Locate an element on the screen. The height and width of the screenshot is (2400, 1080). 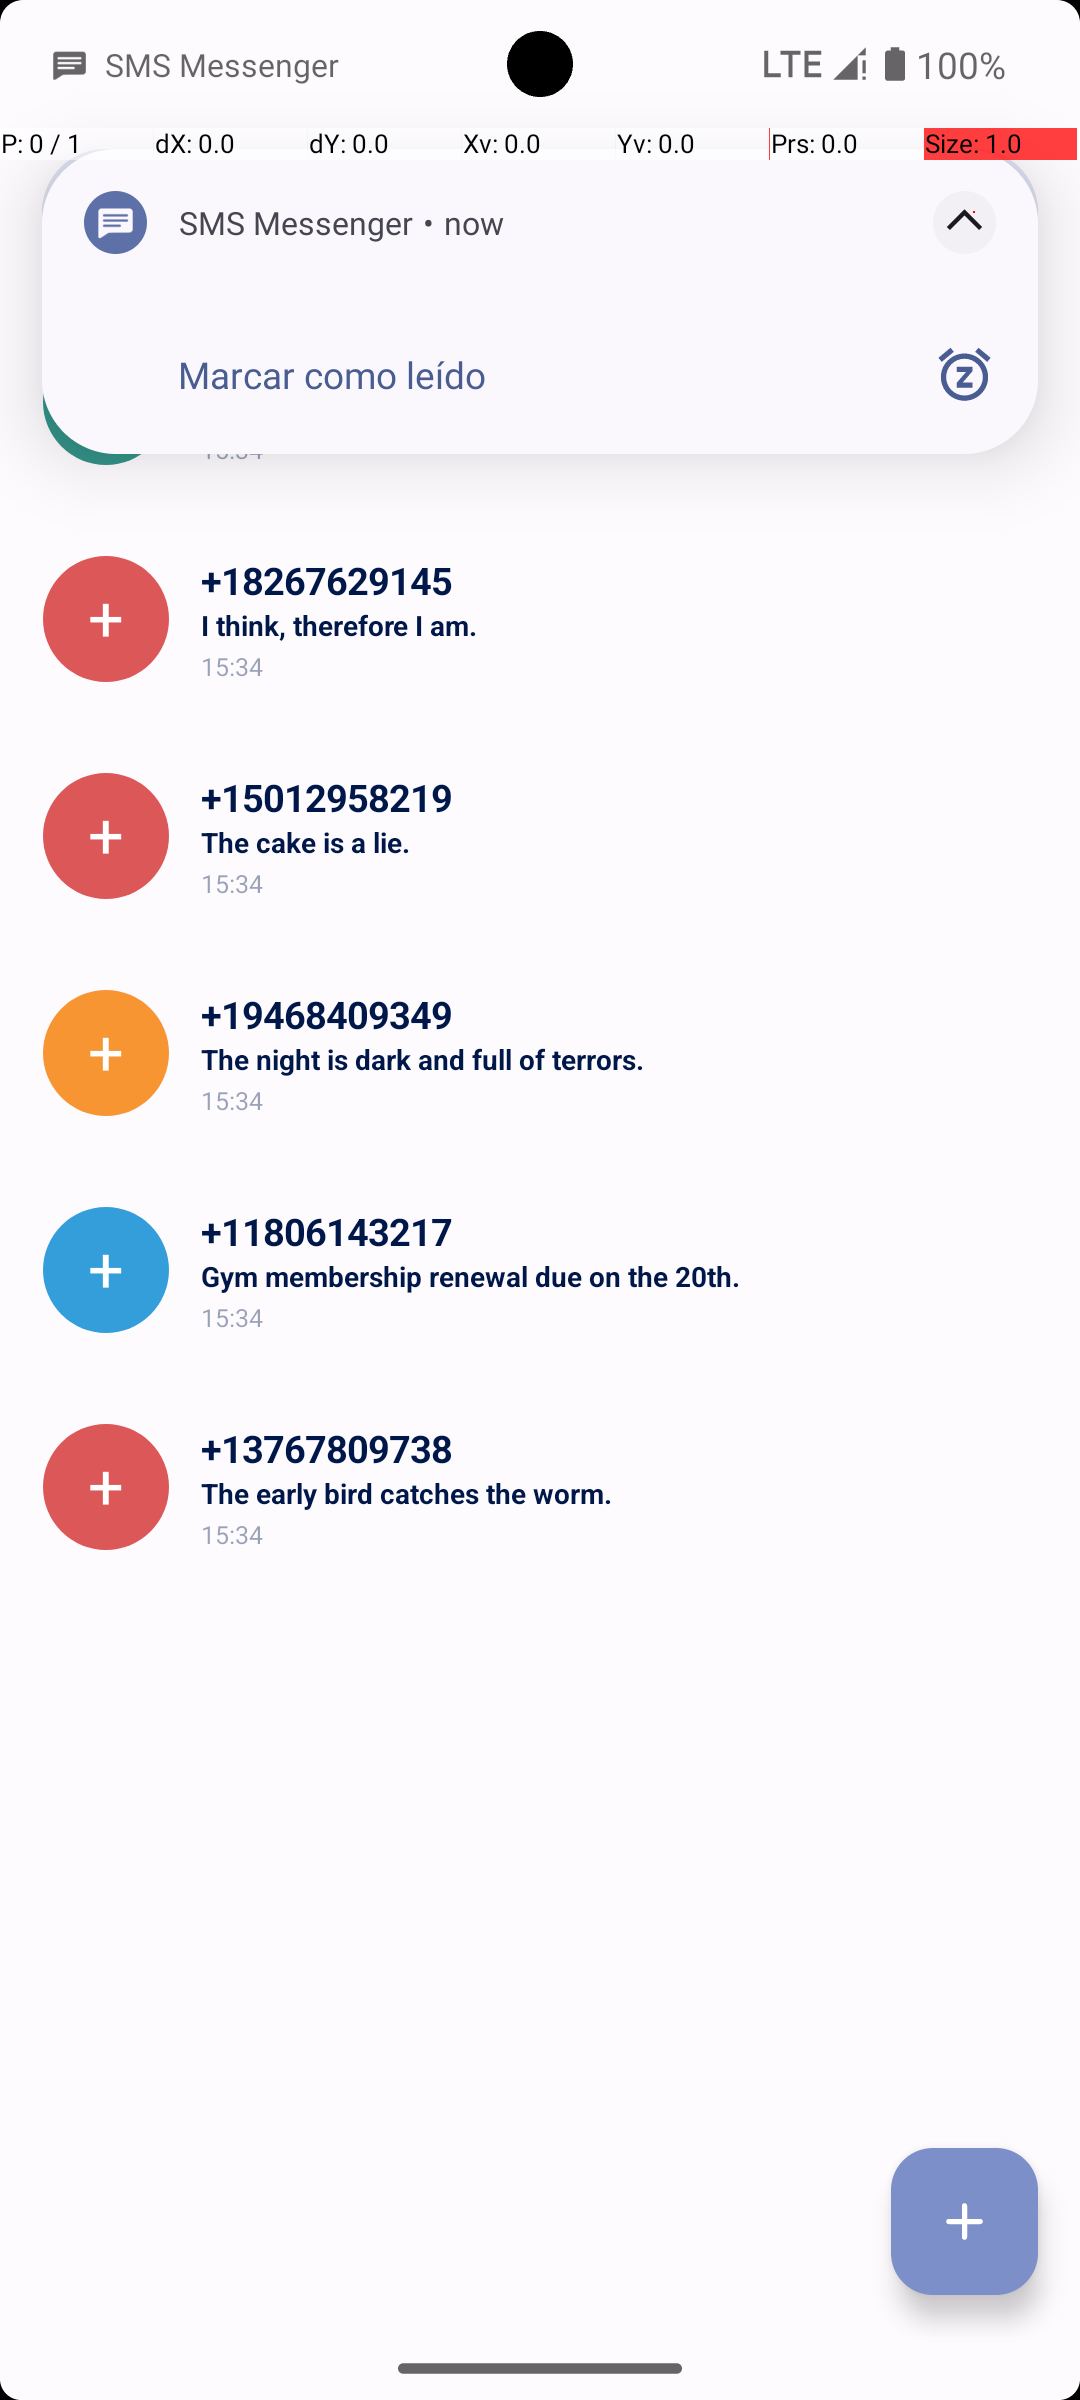
+19468409349 is located at coordinates (624, 1014).